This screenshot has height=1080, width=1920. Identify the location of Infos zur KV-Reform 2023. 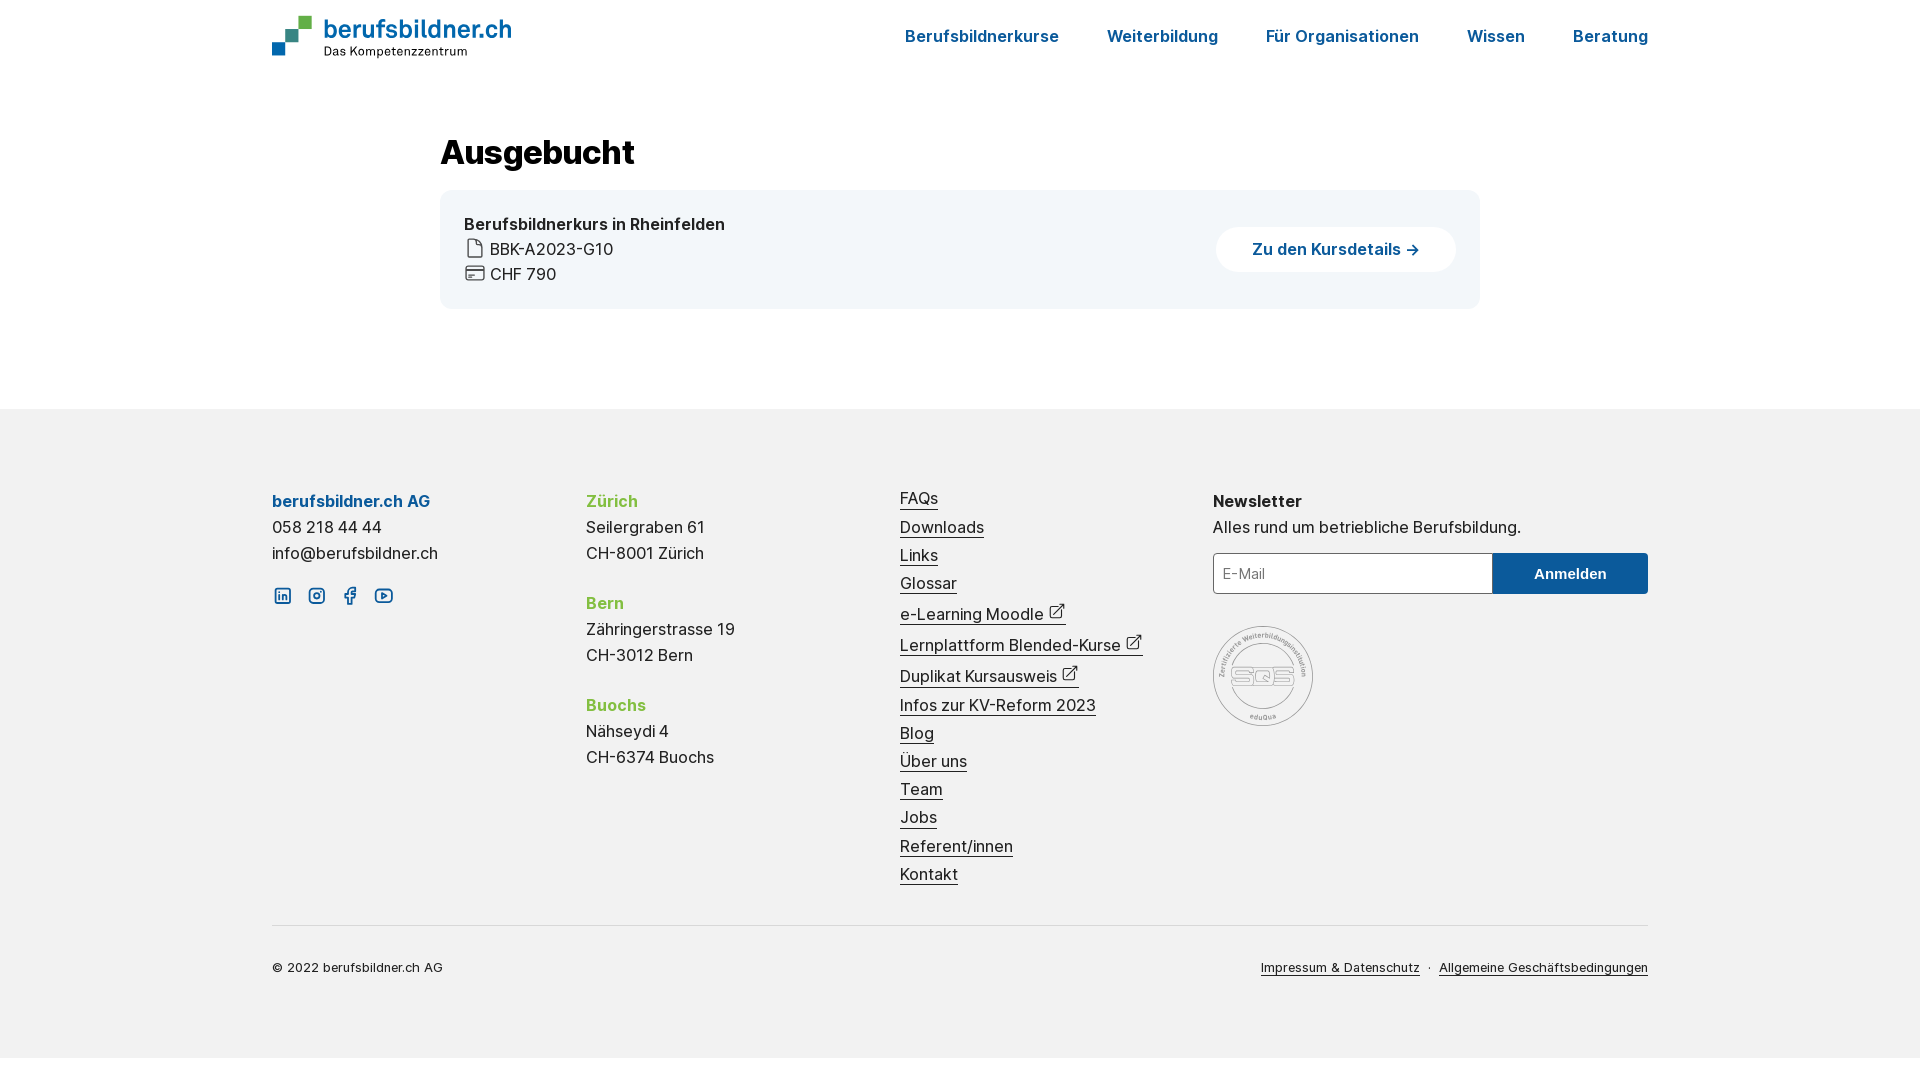
(998, 706).